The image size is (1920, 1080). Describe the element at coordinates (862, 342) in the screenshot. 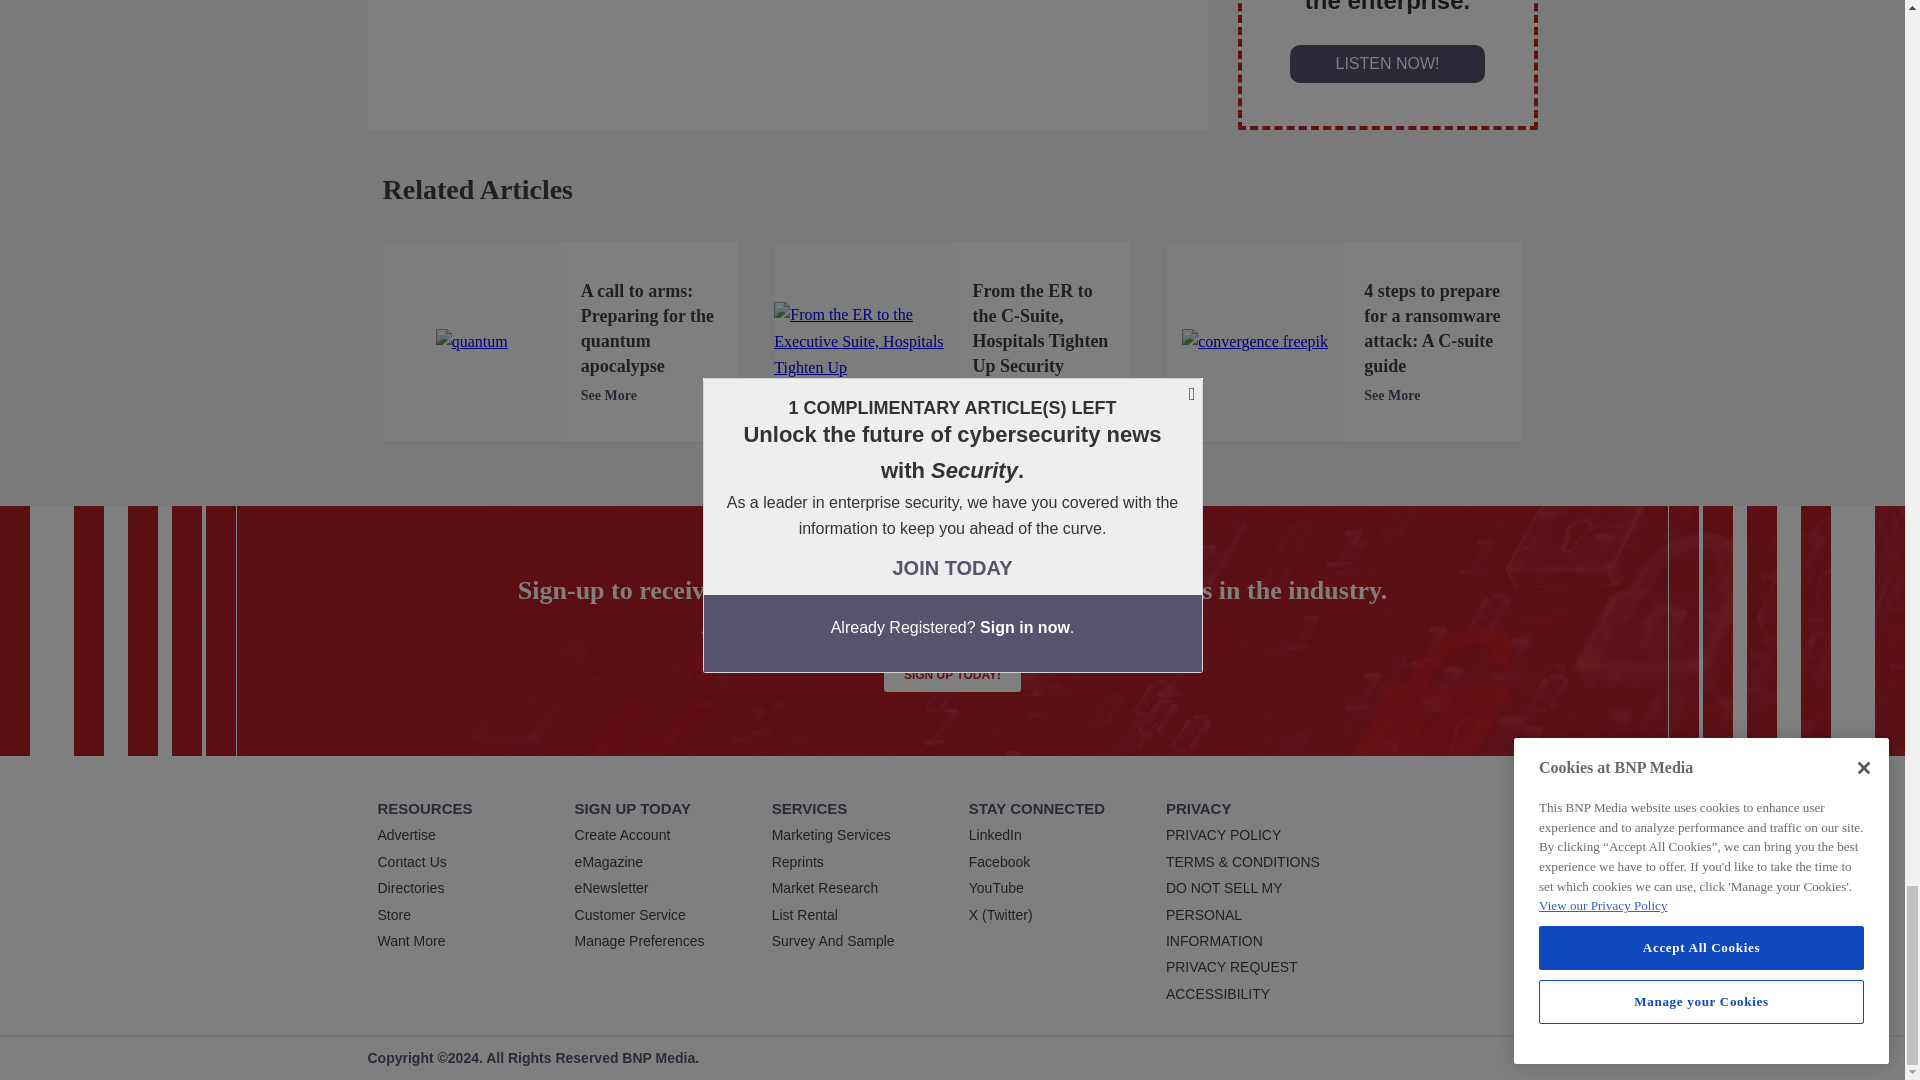

I see `From the ER to the Executive Suite, Hospitals Tighten Up` at that location.